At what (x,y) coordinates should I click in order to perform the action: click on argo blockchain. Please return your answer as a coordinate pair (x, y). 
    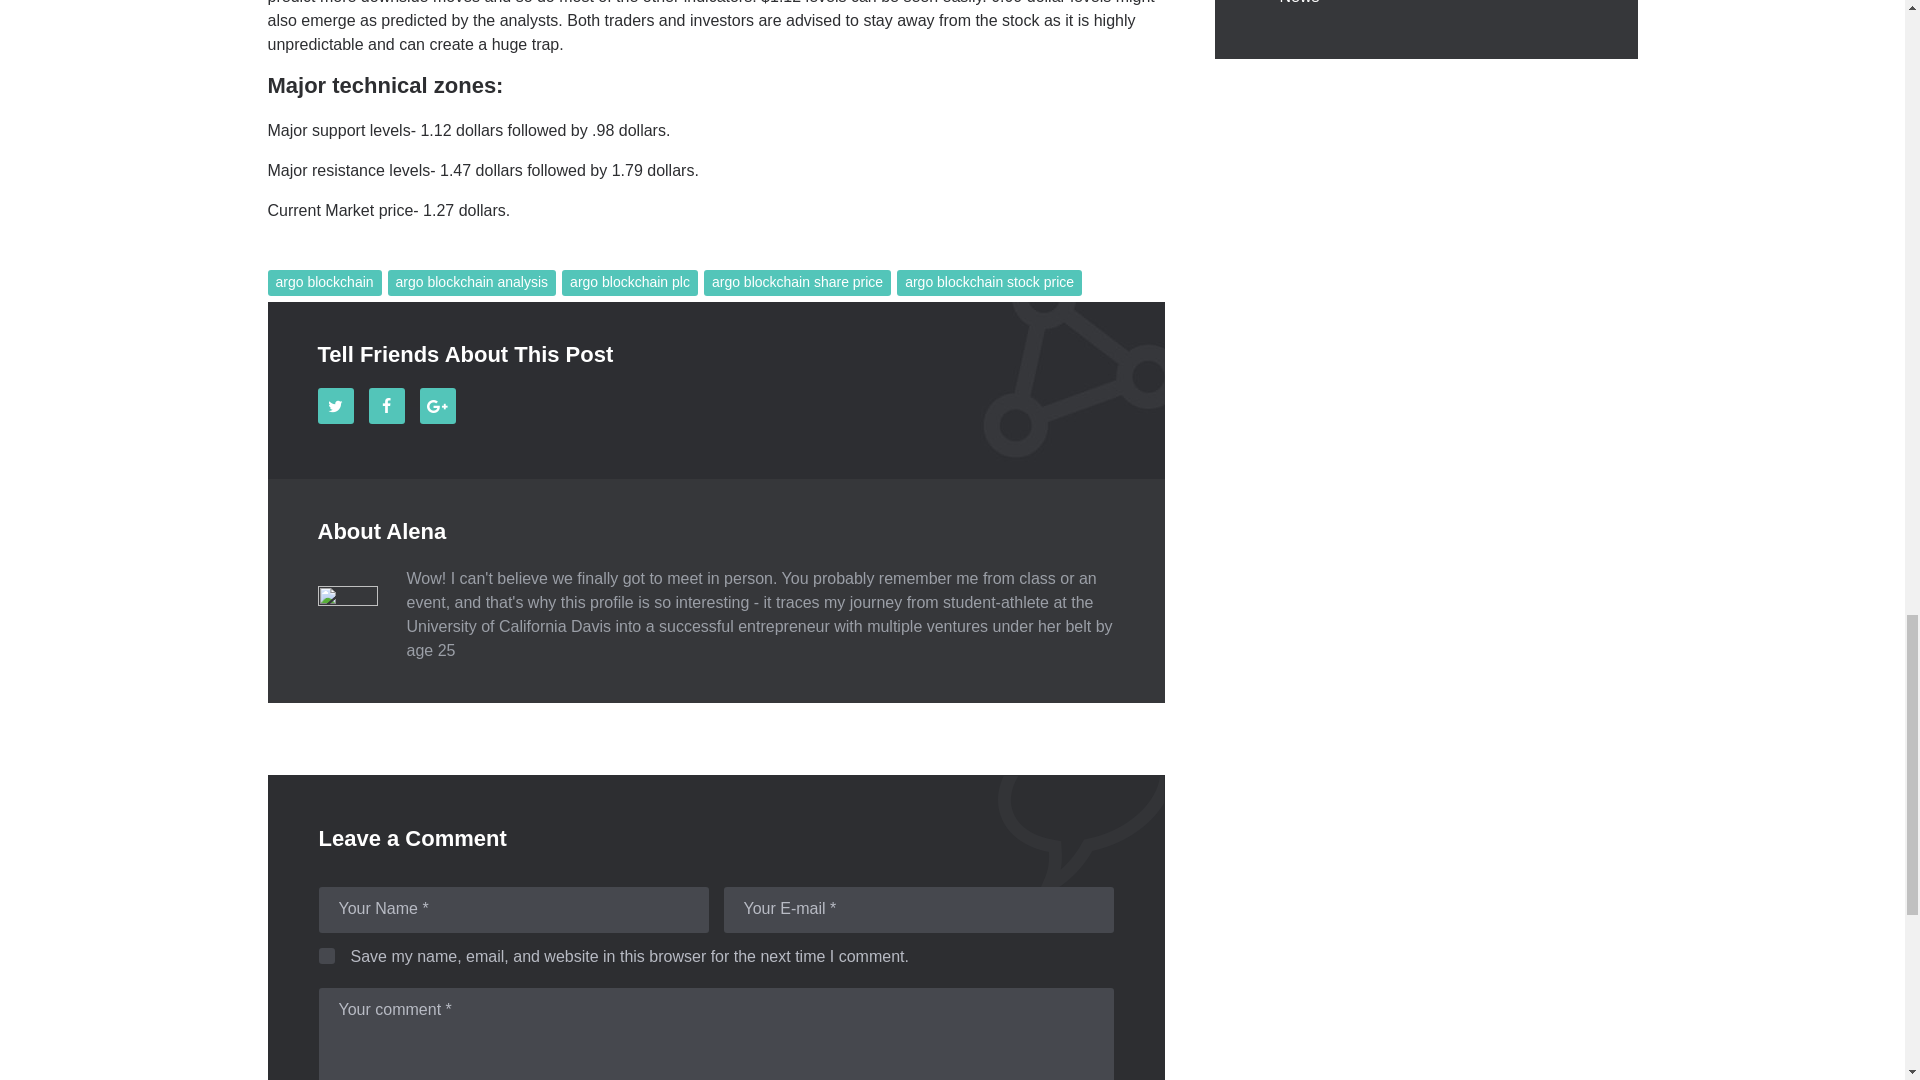
    Looking at the image, I should click on (325, 282).